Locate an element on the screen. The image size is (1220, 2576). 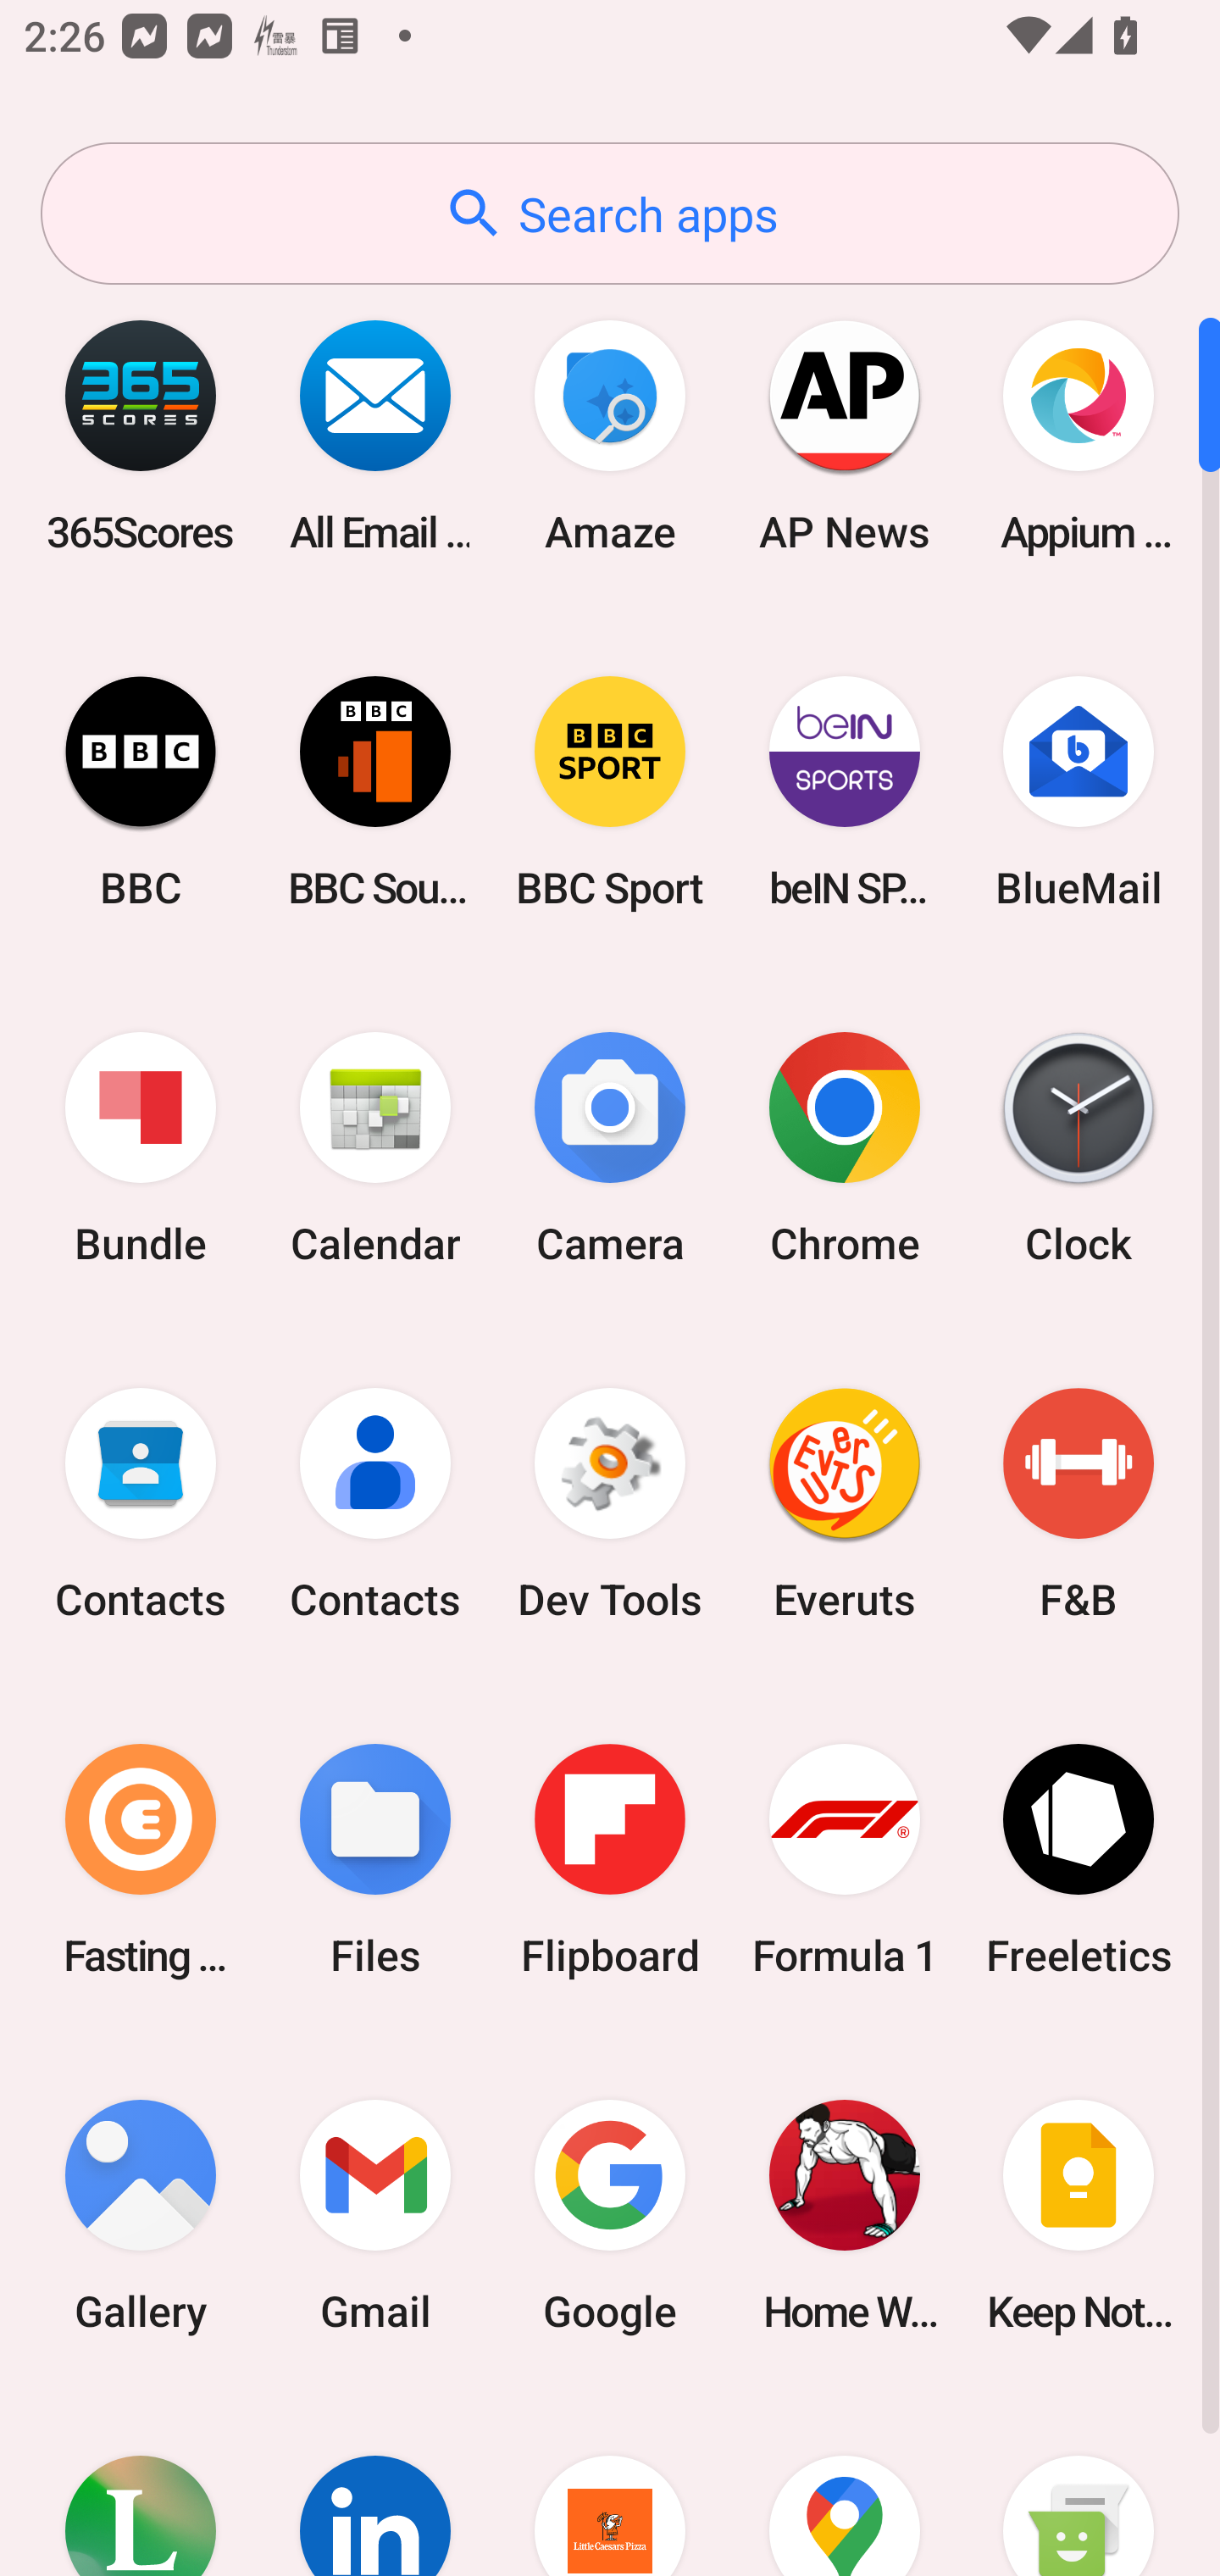
Contacts is located at coordinates (375, 1504).